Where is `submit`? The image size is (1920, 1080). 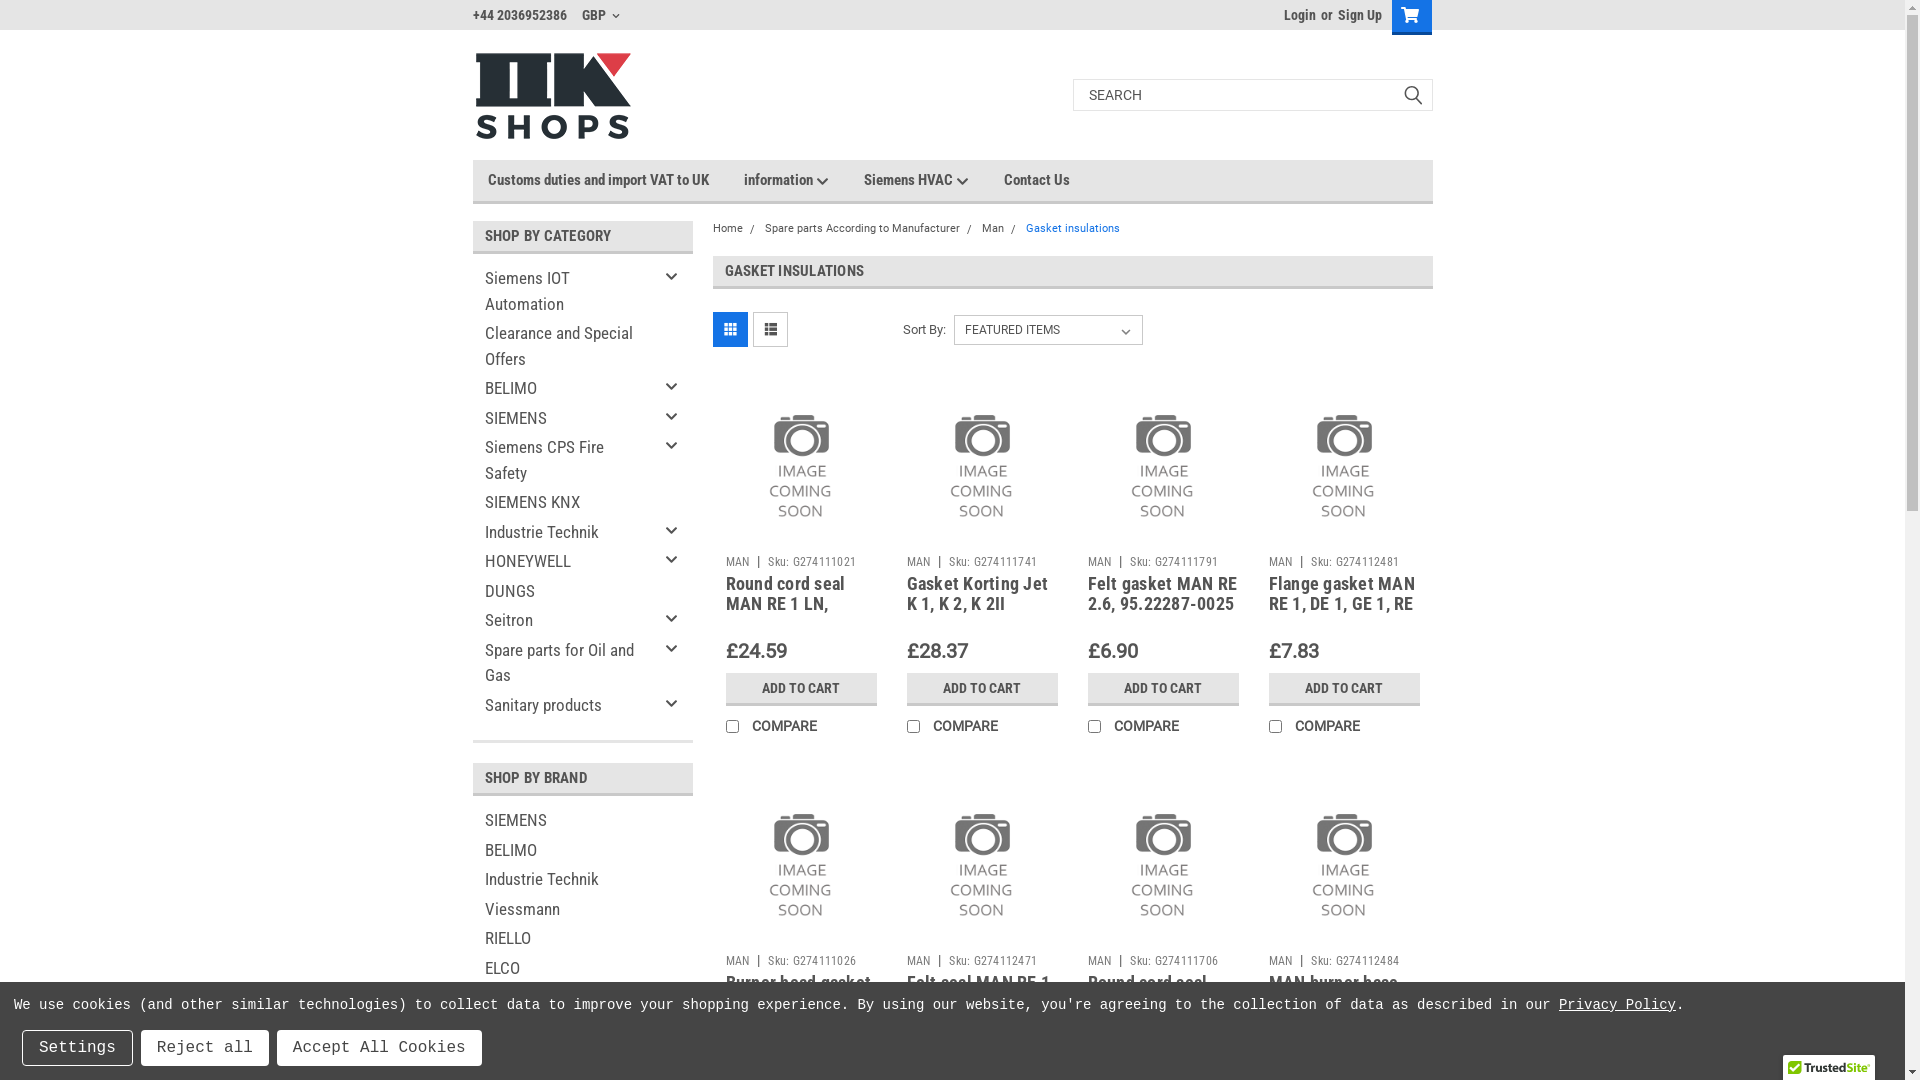
submit is located at coordinates (1412, 95).